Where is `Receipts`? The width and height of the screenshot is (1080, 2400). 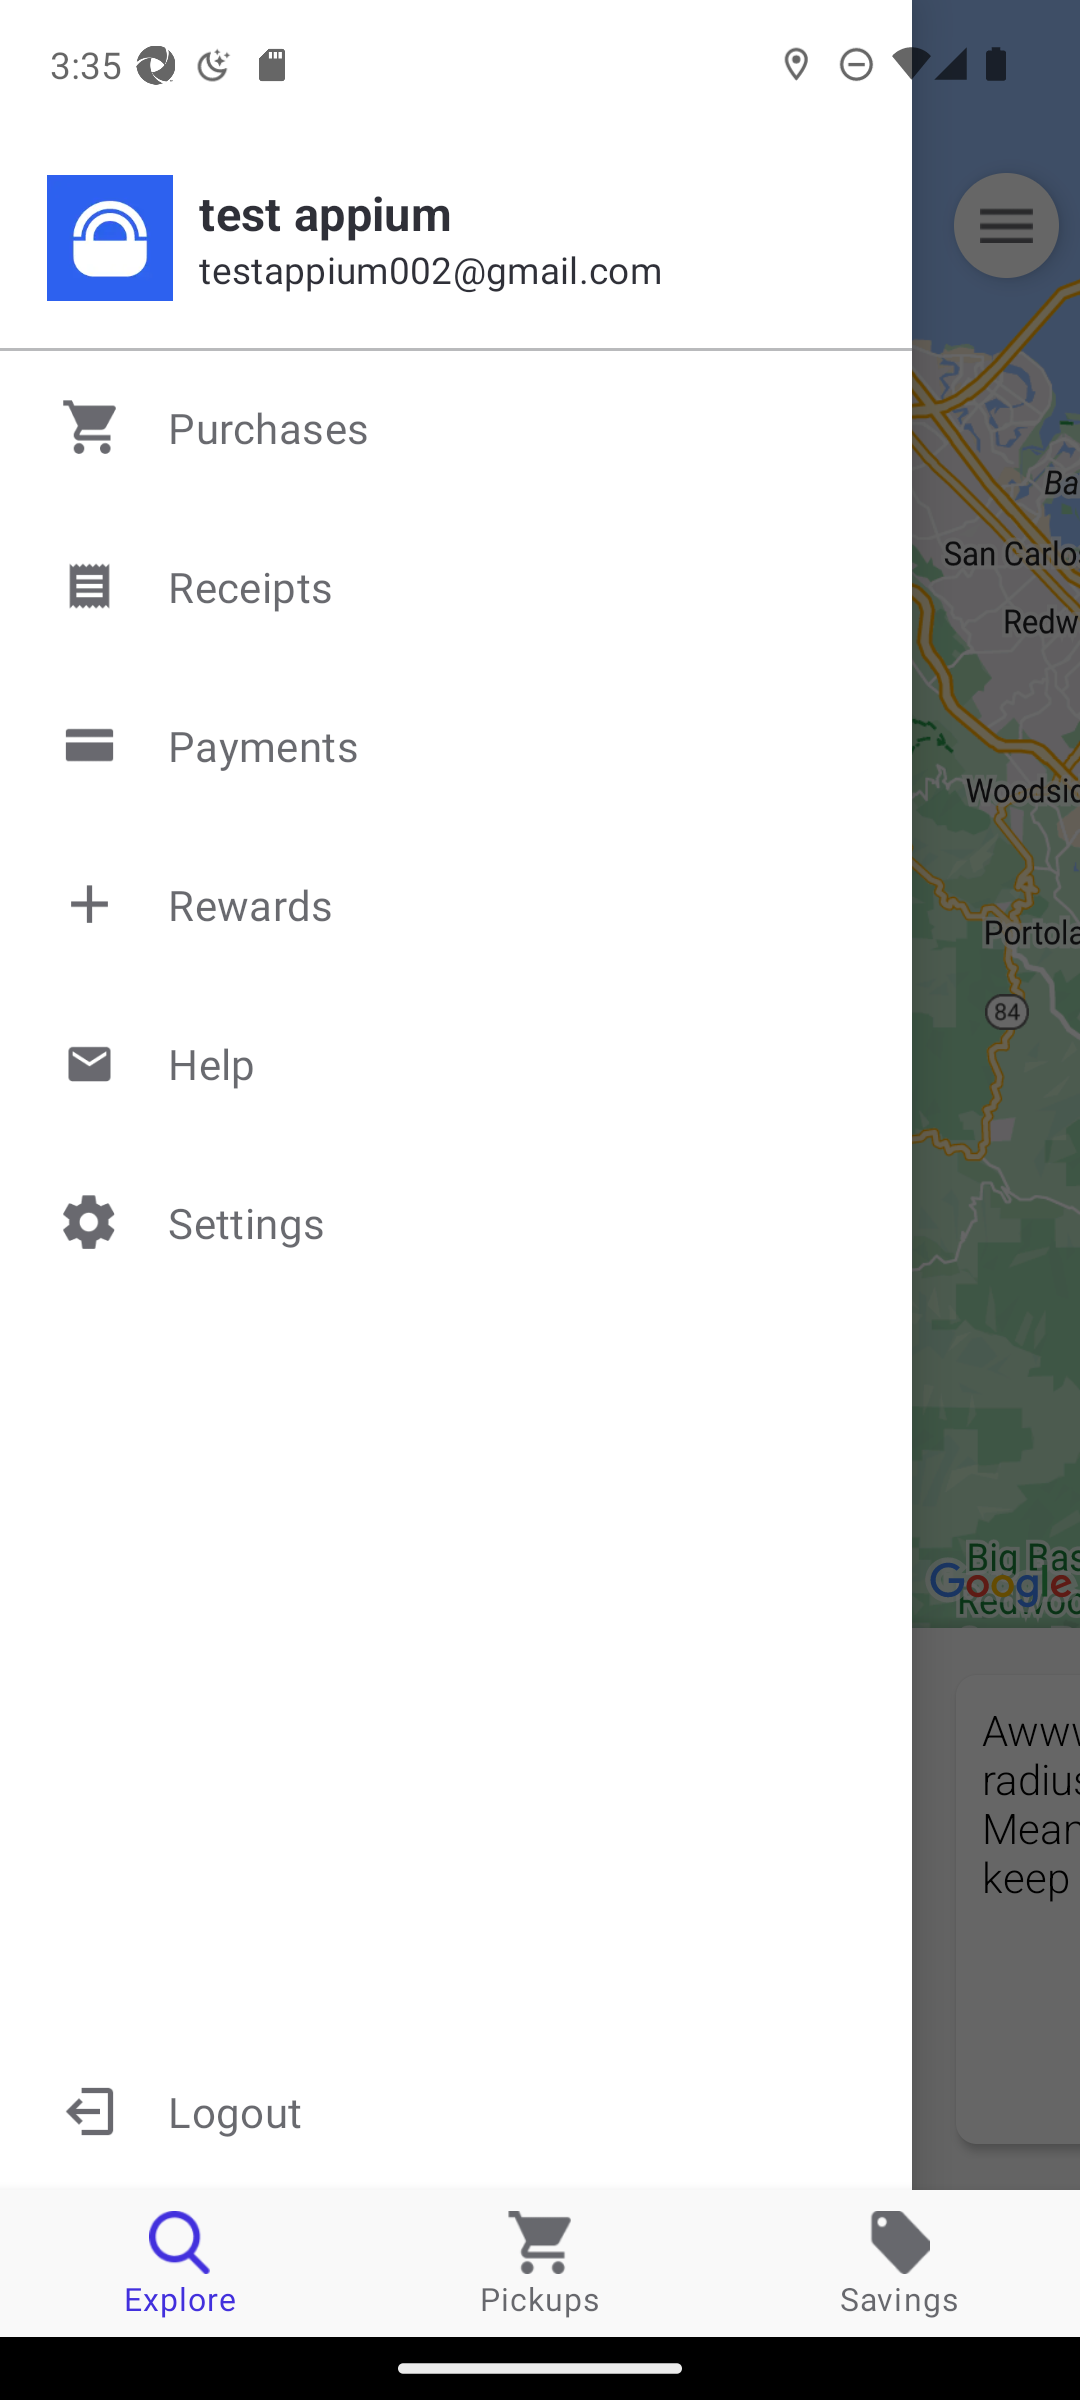
Receipts is located at coordinates (458, 586).